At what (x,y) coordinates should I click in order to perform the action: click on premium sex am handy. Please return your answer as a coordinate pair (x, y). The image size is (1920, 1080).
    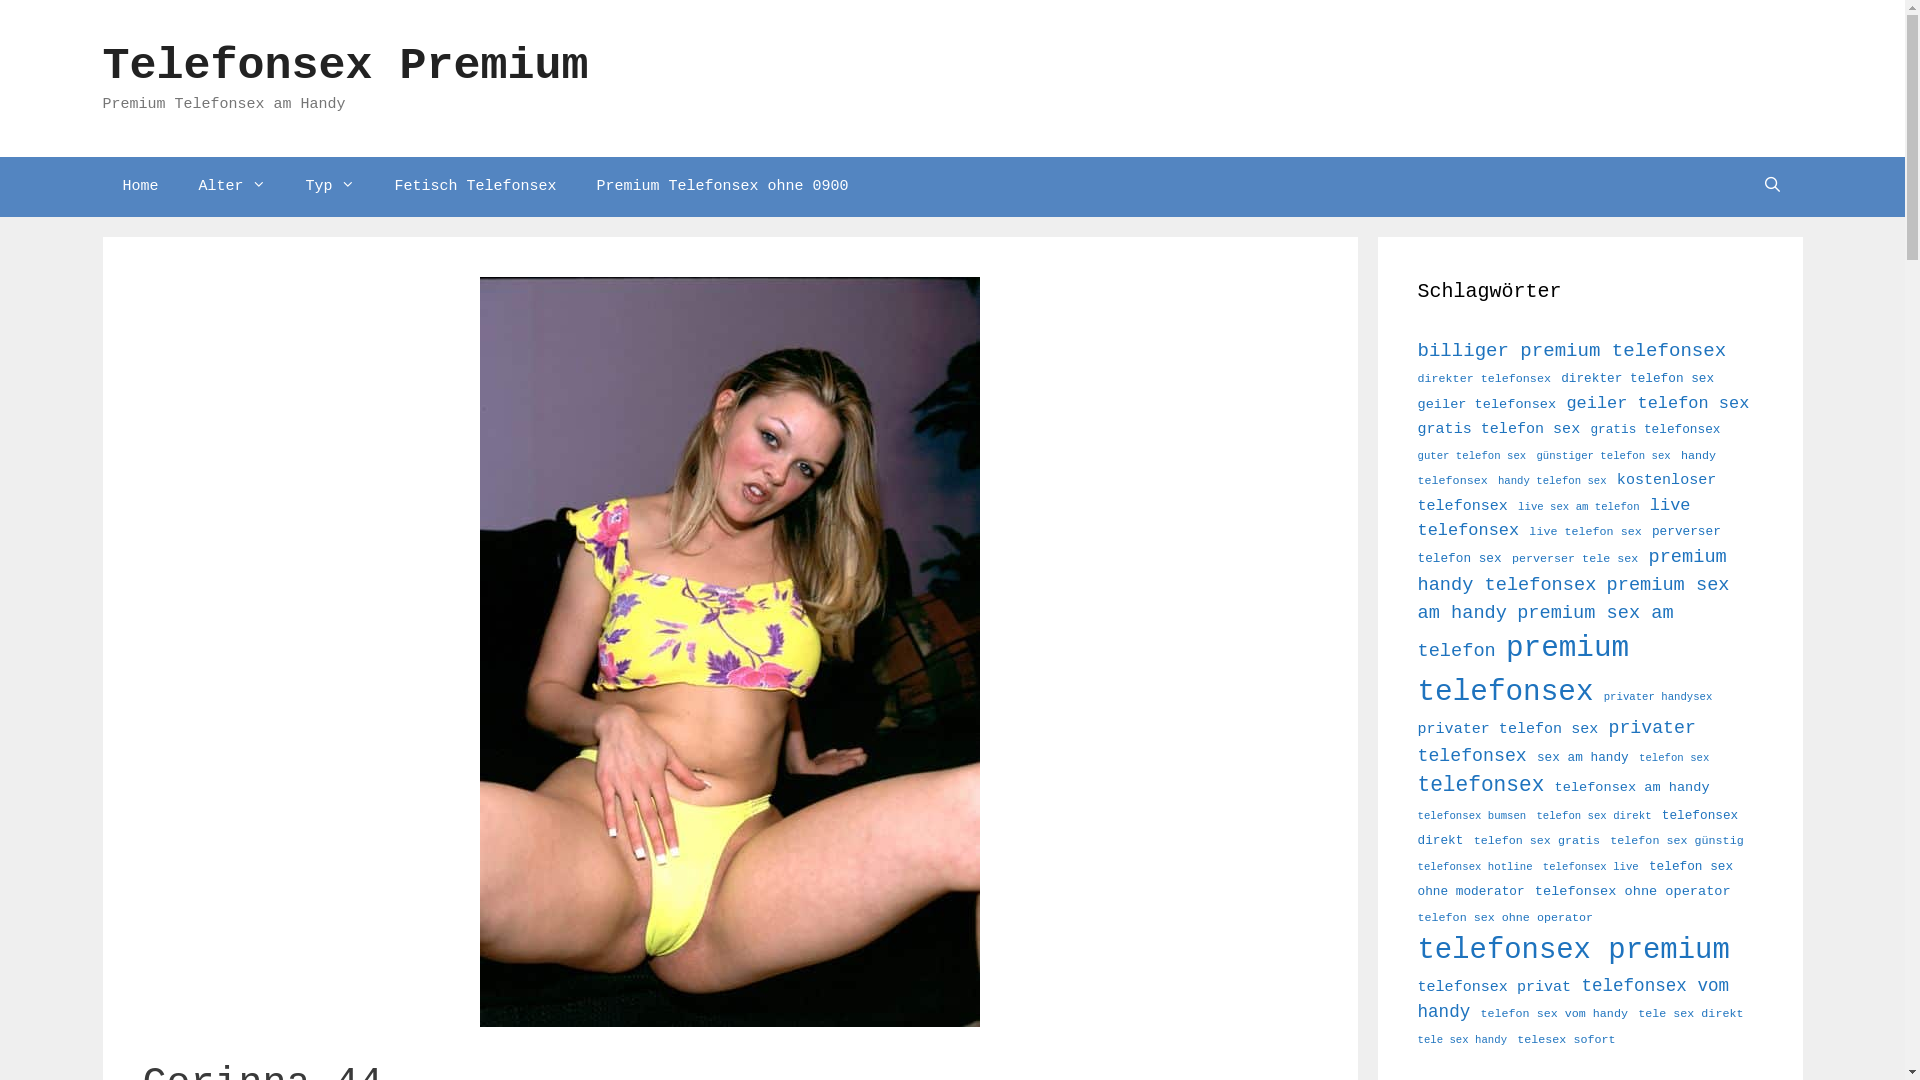
    Looking at the image, I should click on (1574, 598).